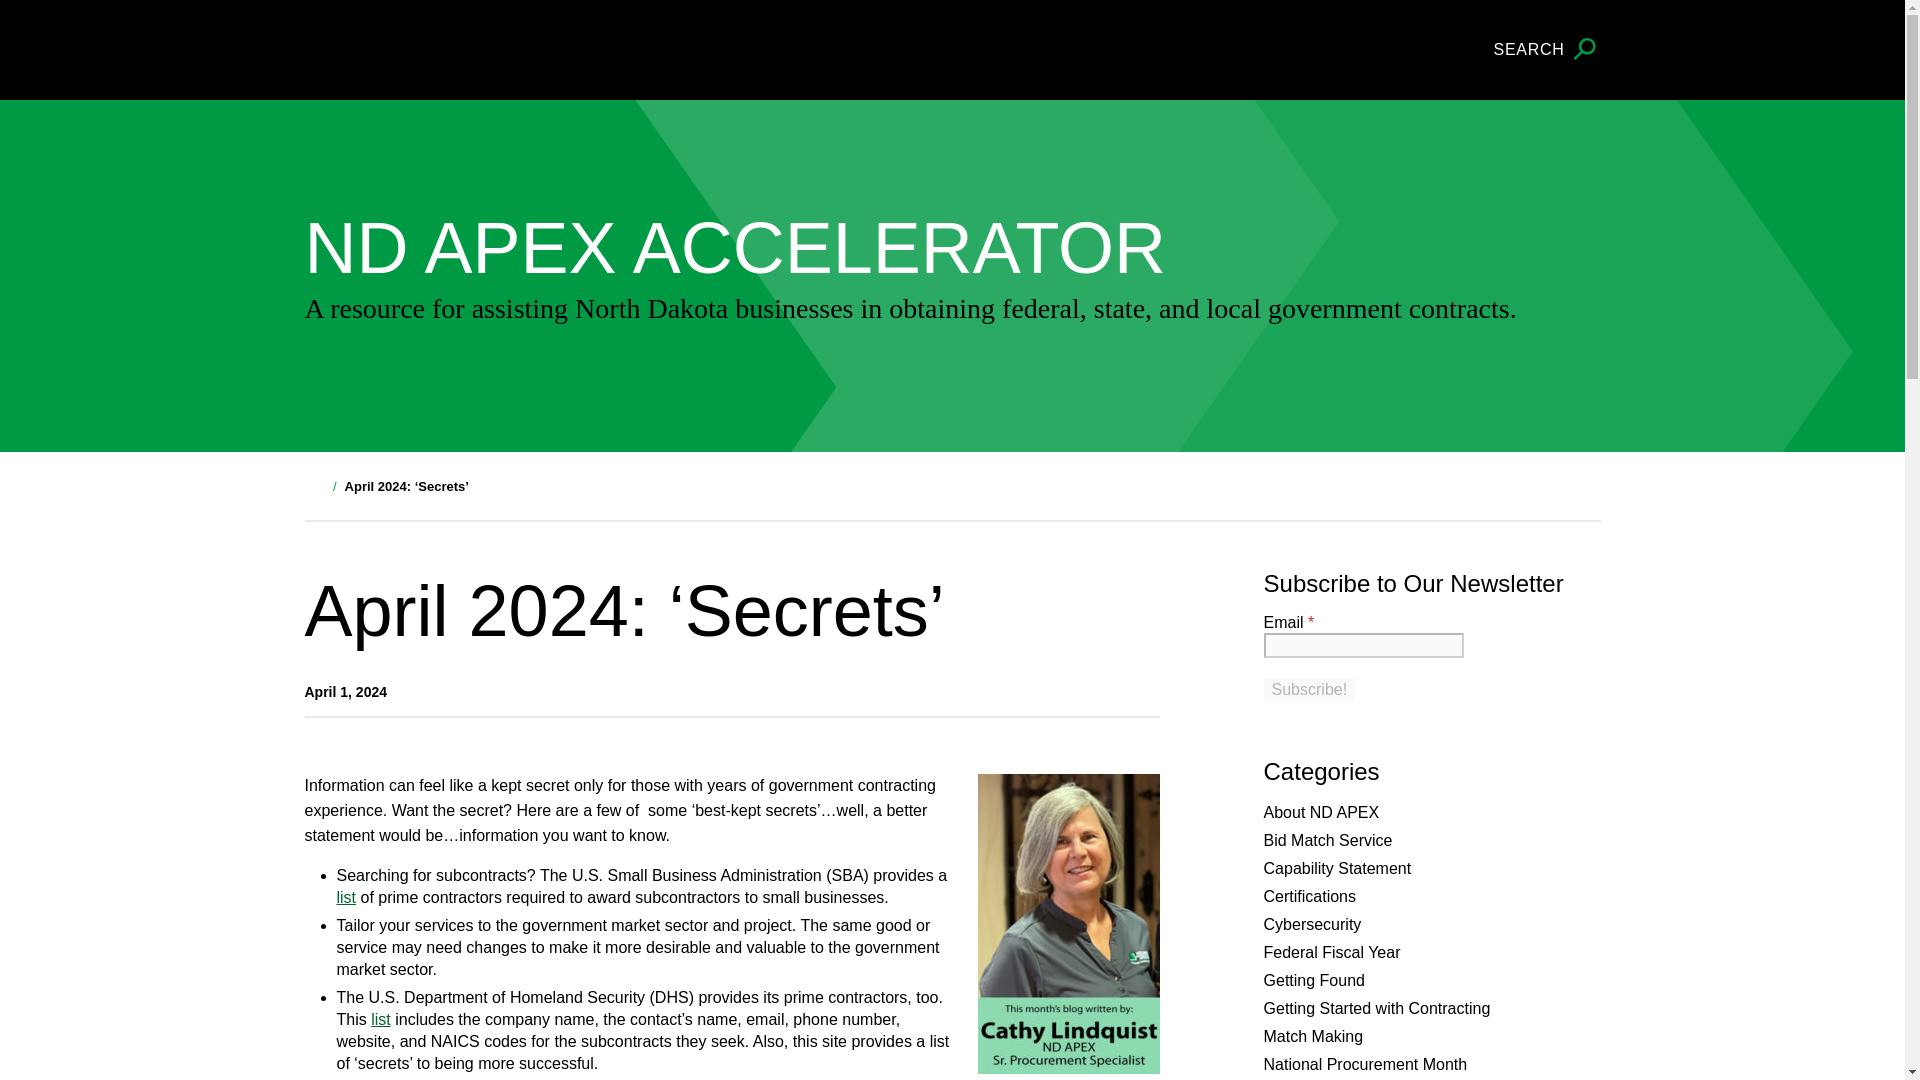 This screenshot has height=1080, width=1920. Describe the element at coordinates (1328, 840) in the screenshot. I see `Bid Match Service` at that location.